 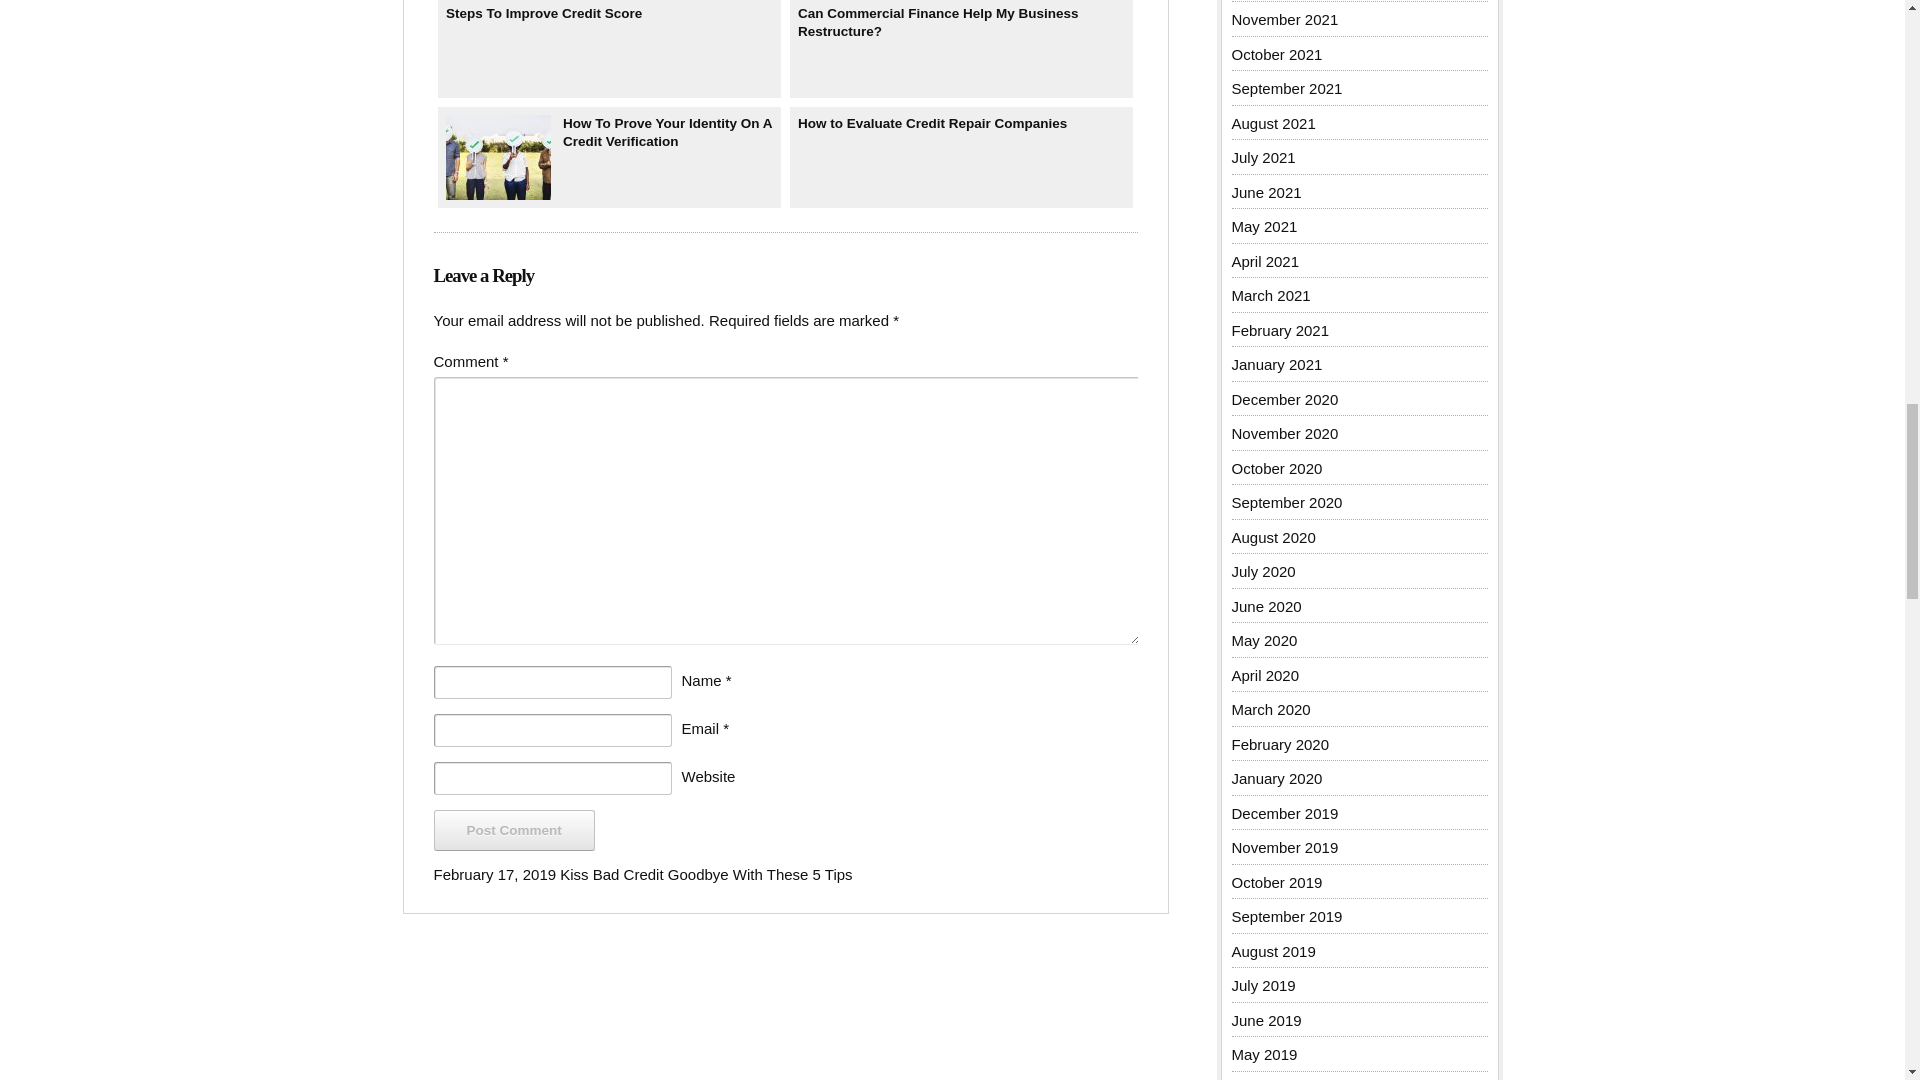 What do you see at coordinates (962, 50) in the screenshot?
I see `Can Commercial Finance Help My Business Restructure?` at bounding box center [962, 50].